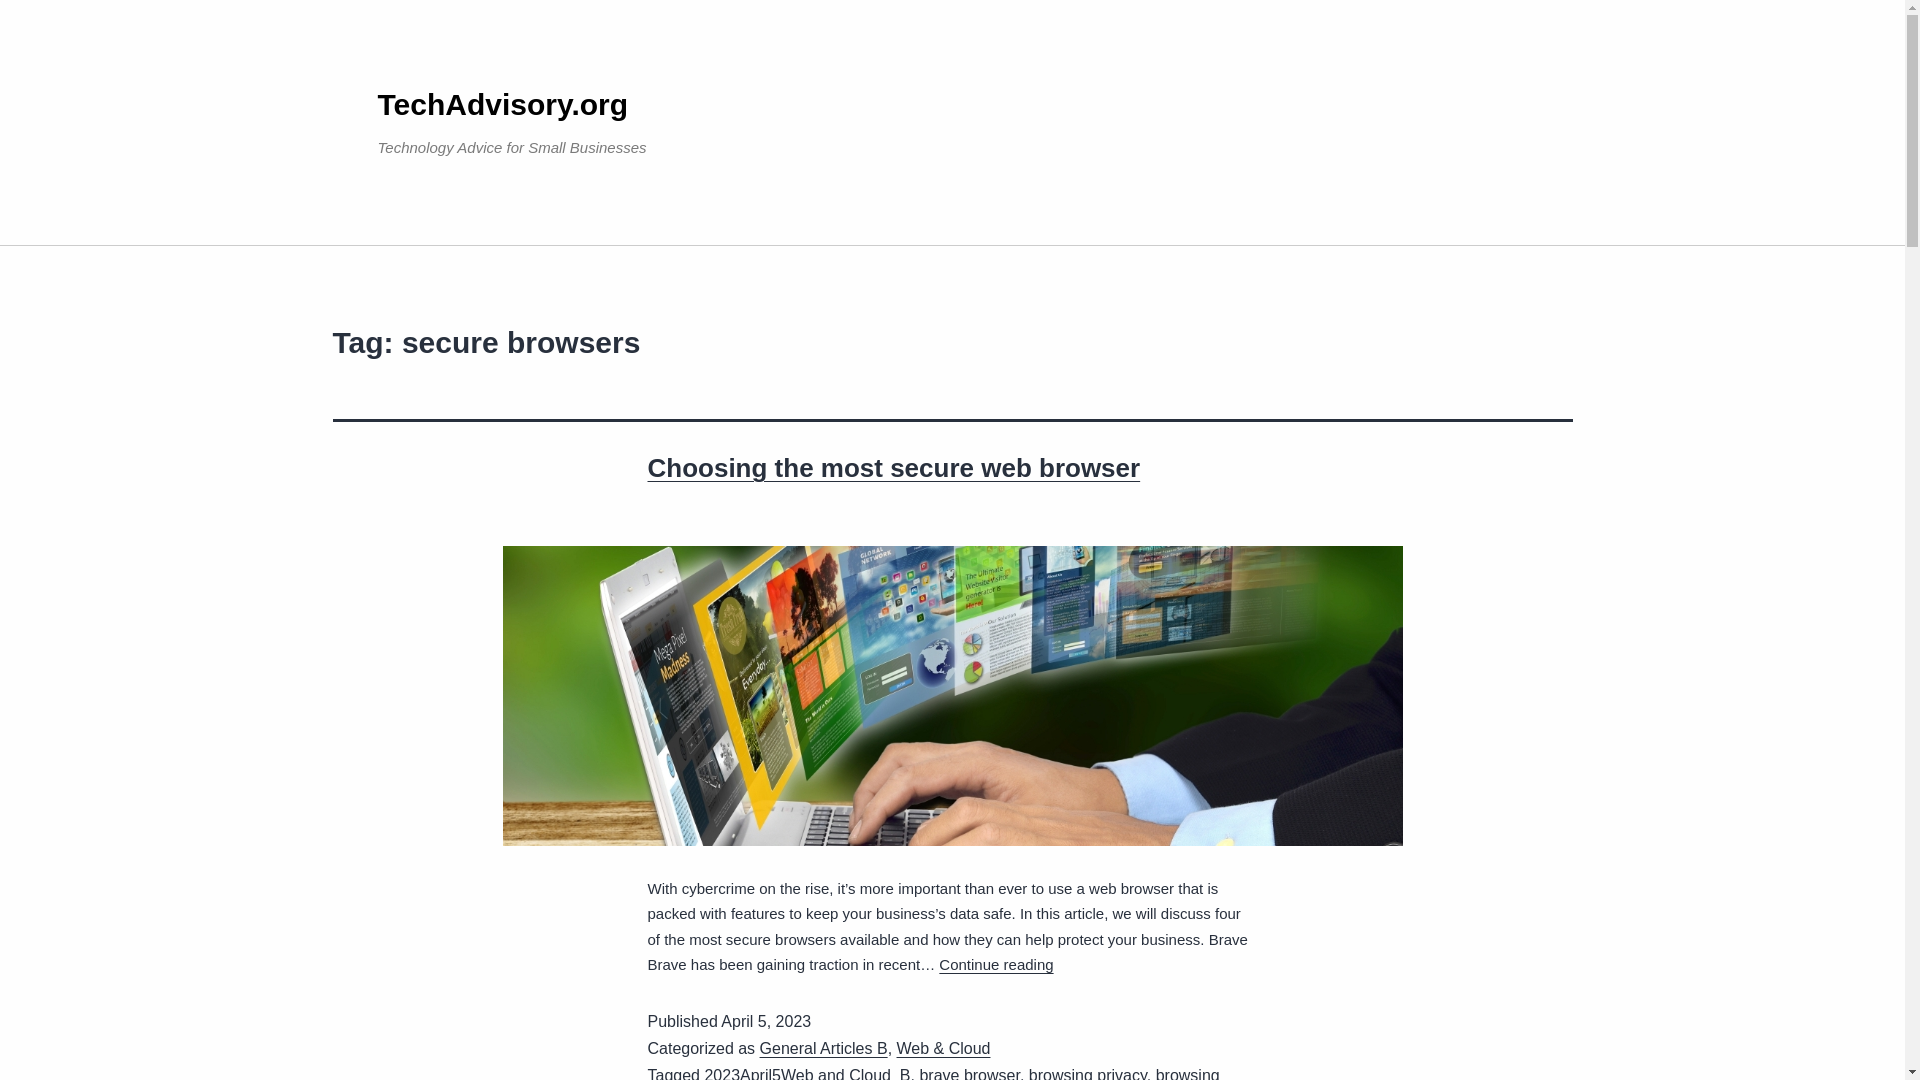  Describe the element at coordinates (995, 964) in the screenshot. I see `Continue reading` at that location.